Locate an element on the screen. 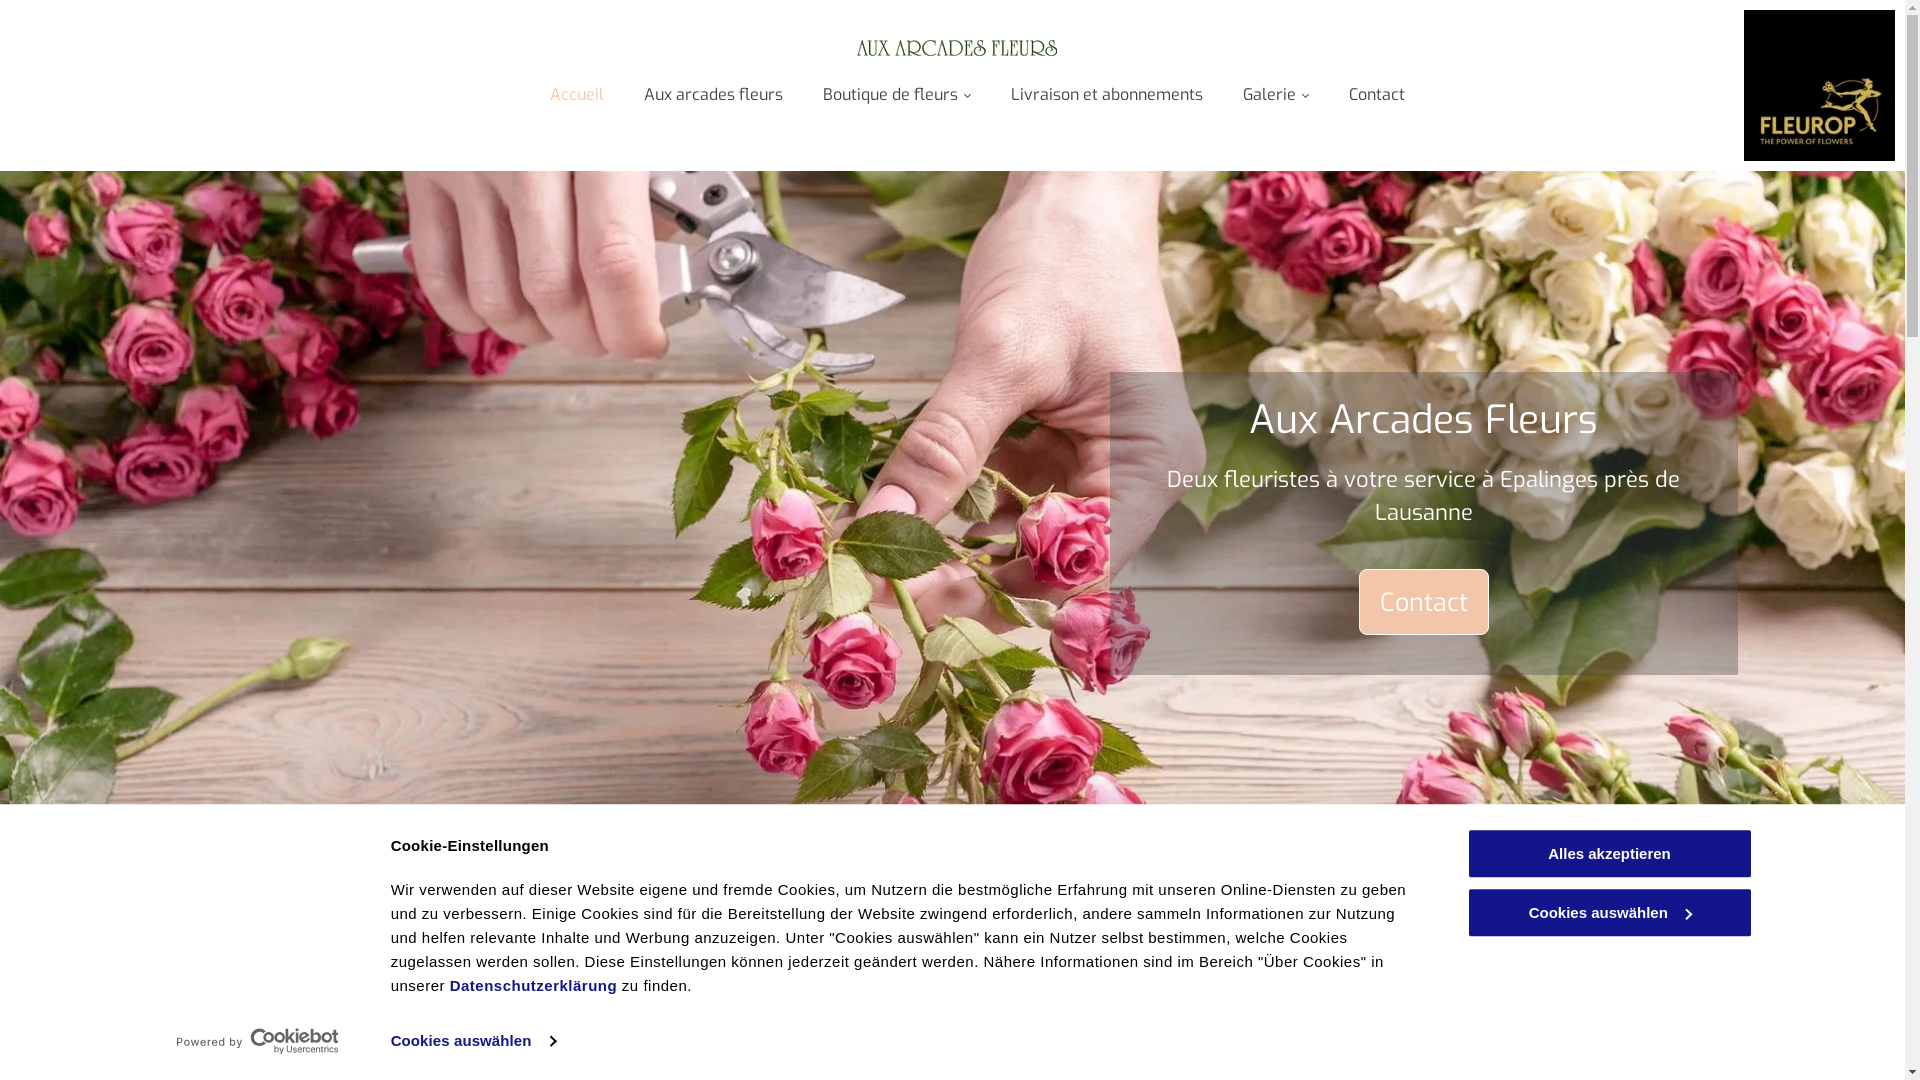  Alles akzeptieren is located at coordinates (1609, 854).